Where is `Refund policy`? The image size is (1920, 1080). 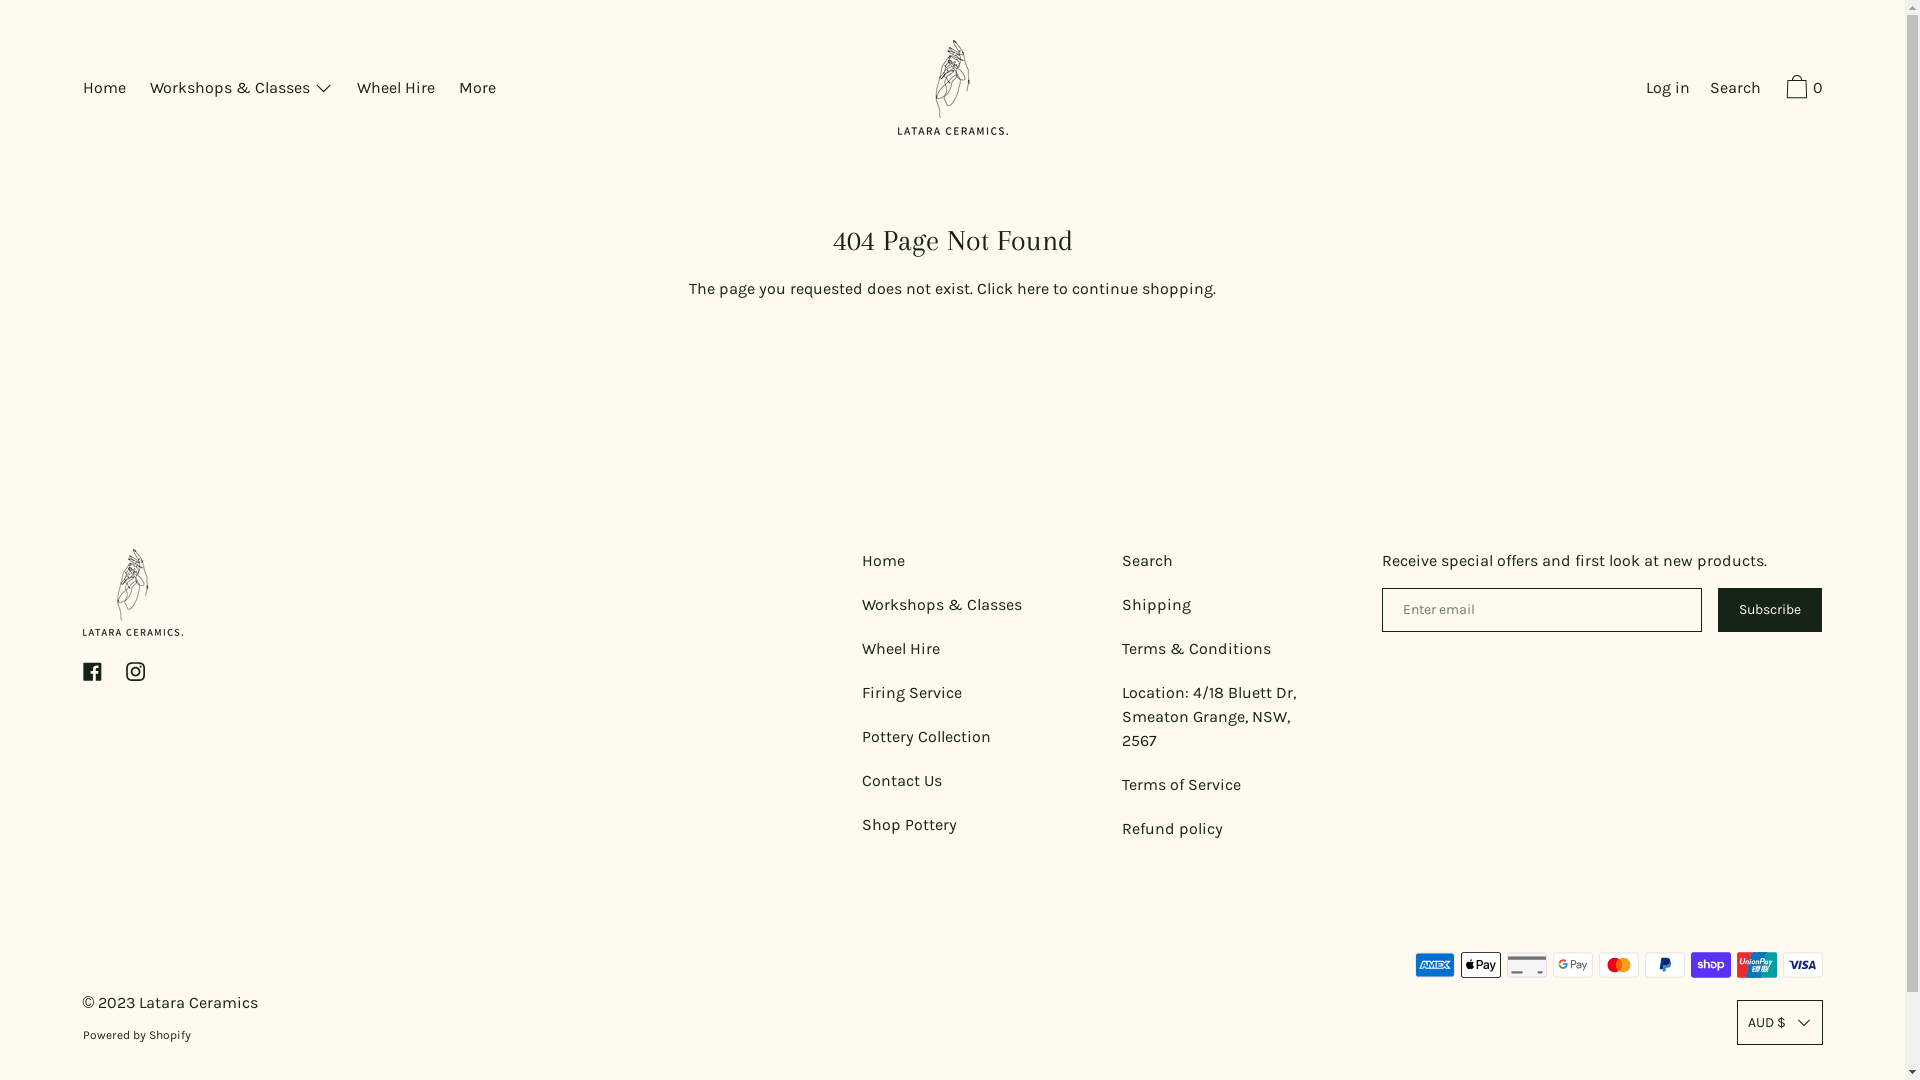
Refund policy is located at coordinates (1172, 829).